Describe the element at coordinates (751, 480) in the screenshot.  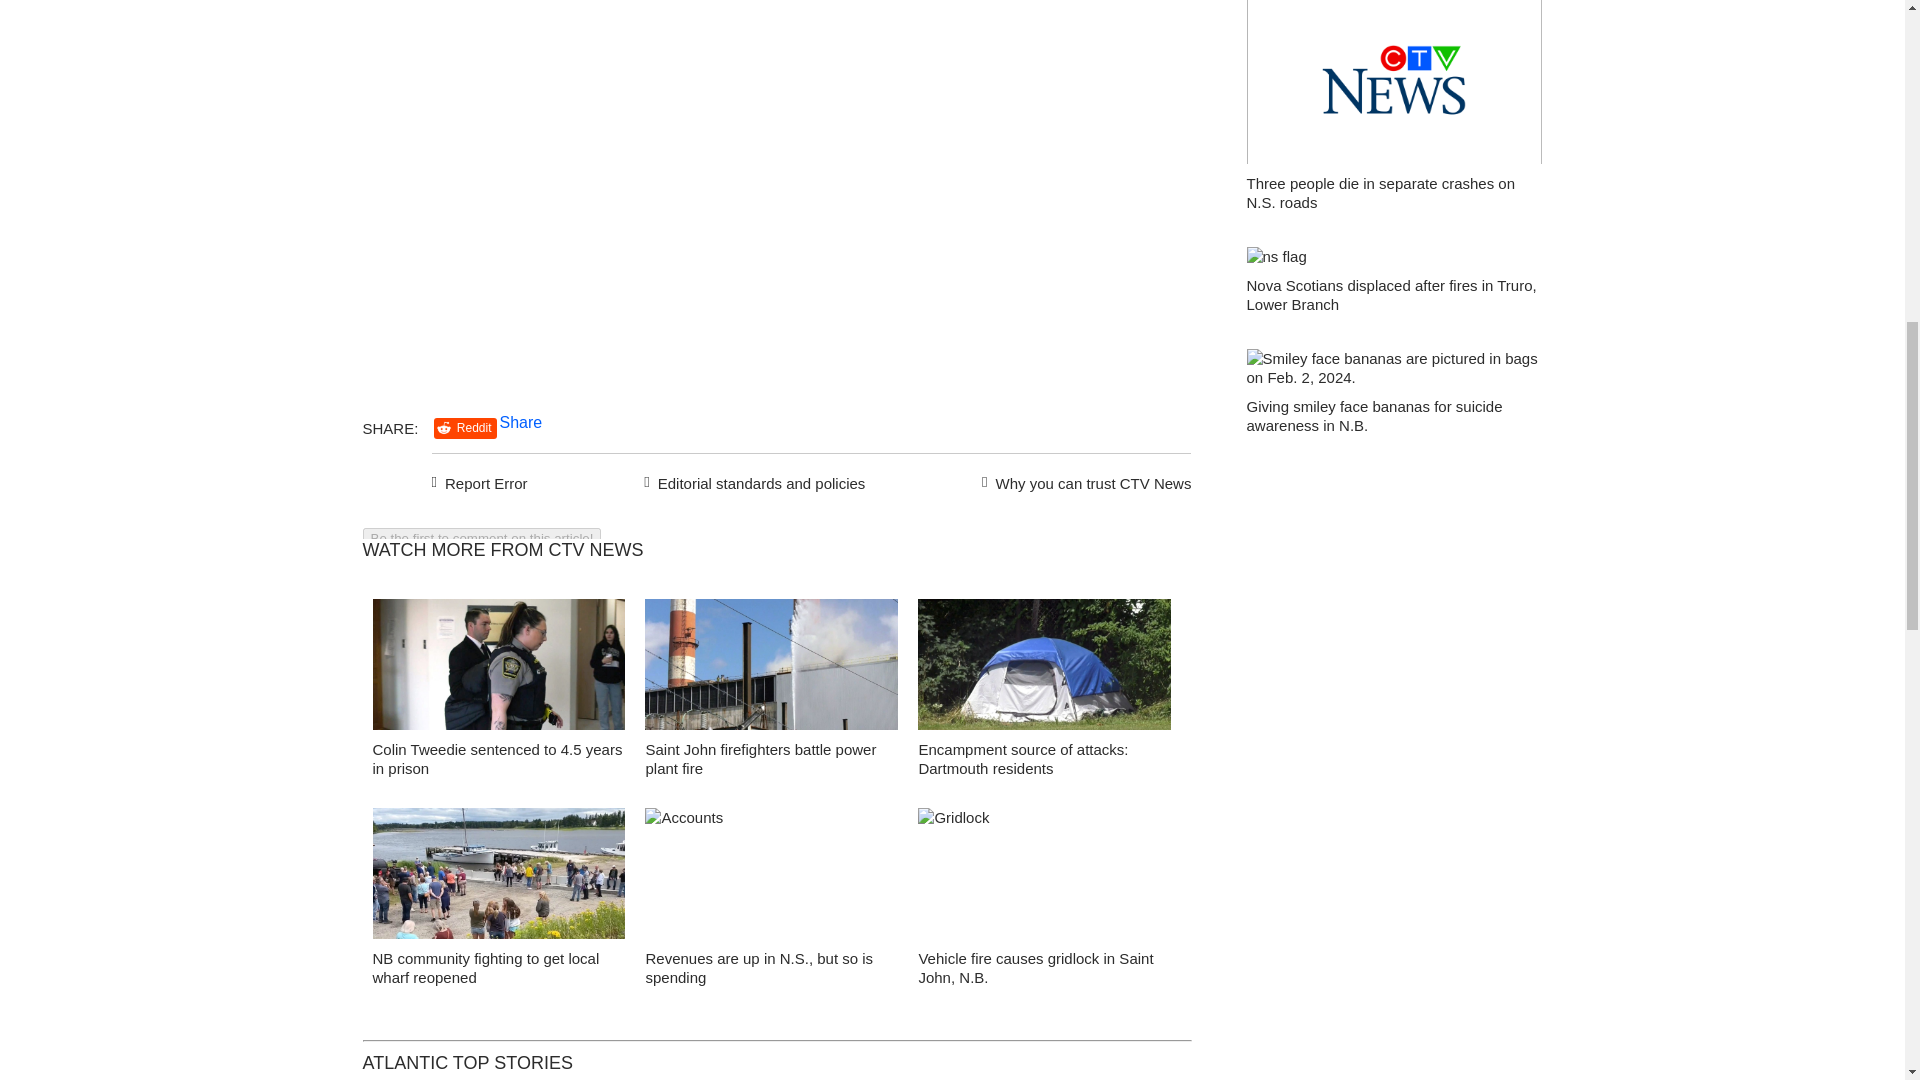
I see `Editorial standards and policies` at that location.